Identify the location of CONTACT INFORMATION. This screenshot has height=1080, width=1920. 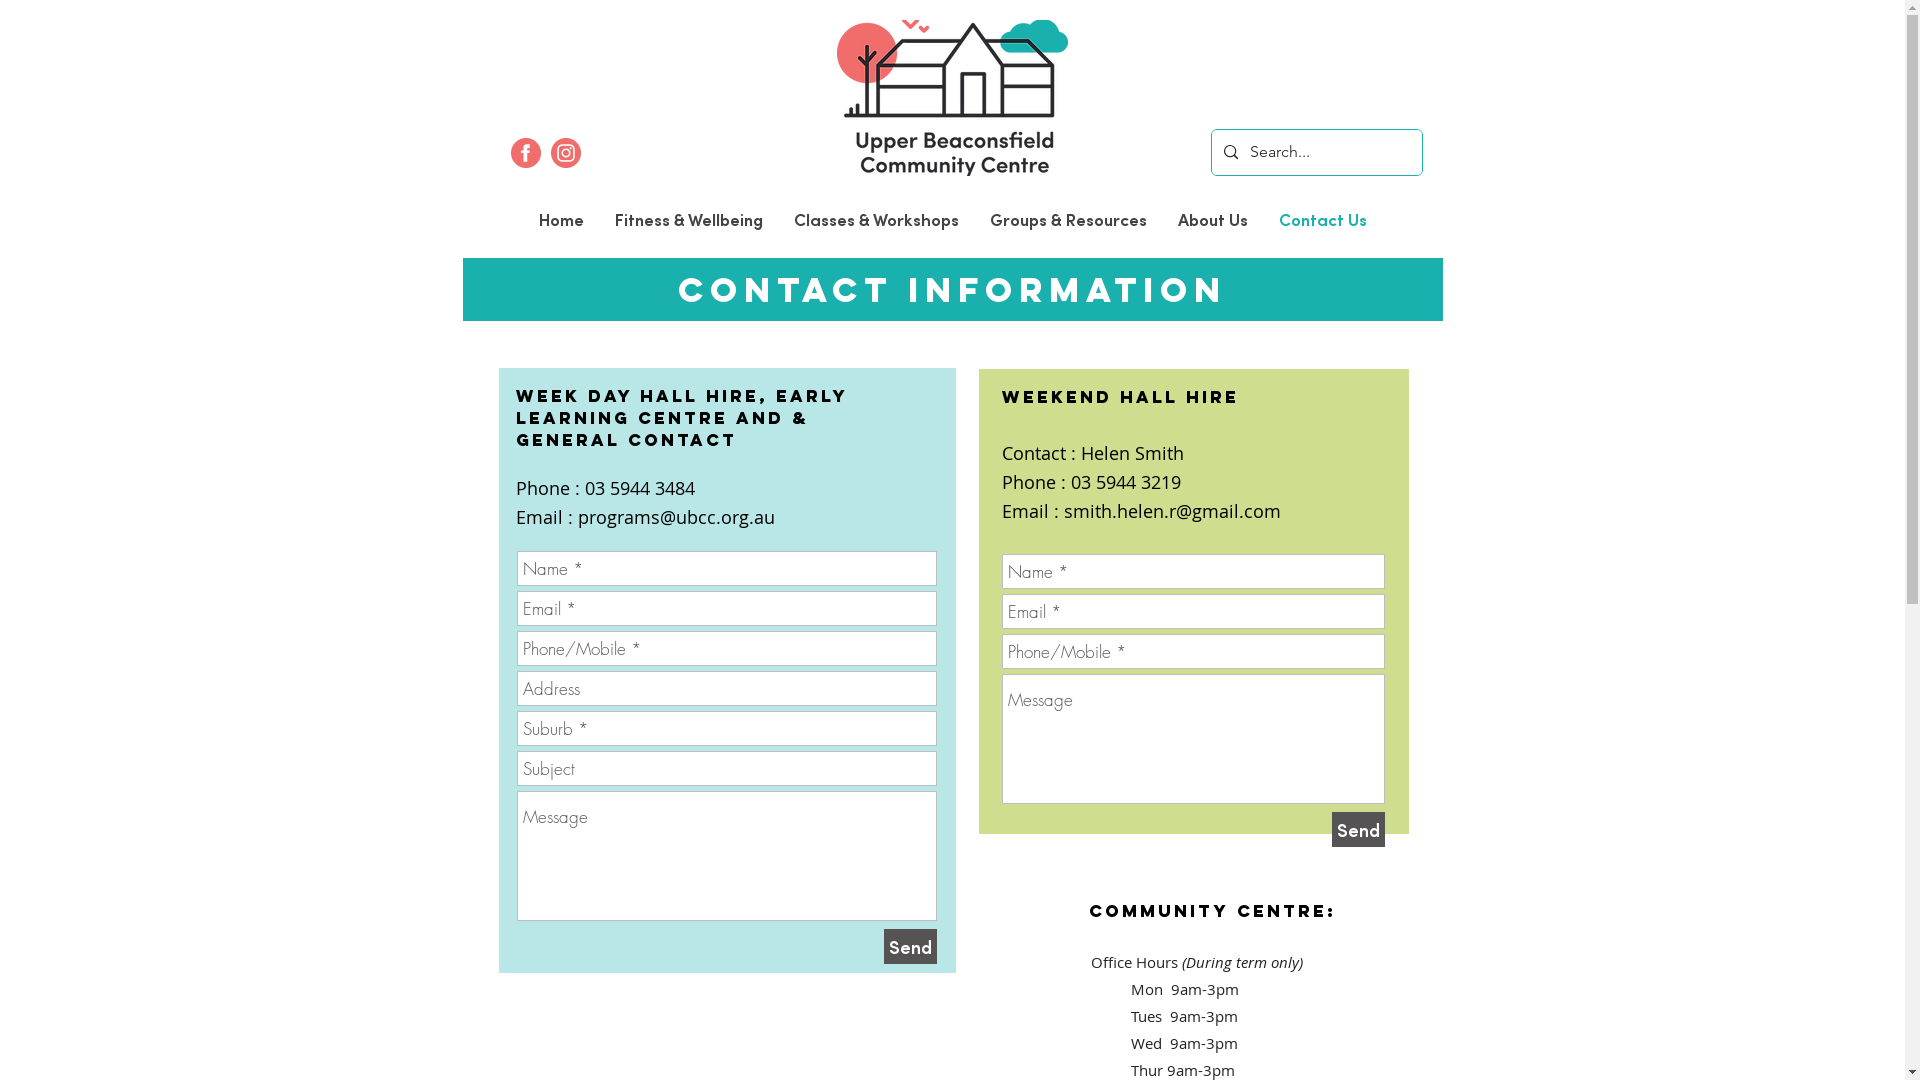
(952, 290).